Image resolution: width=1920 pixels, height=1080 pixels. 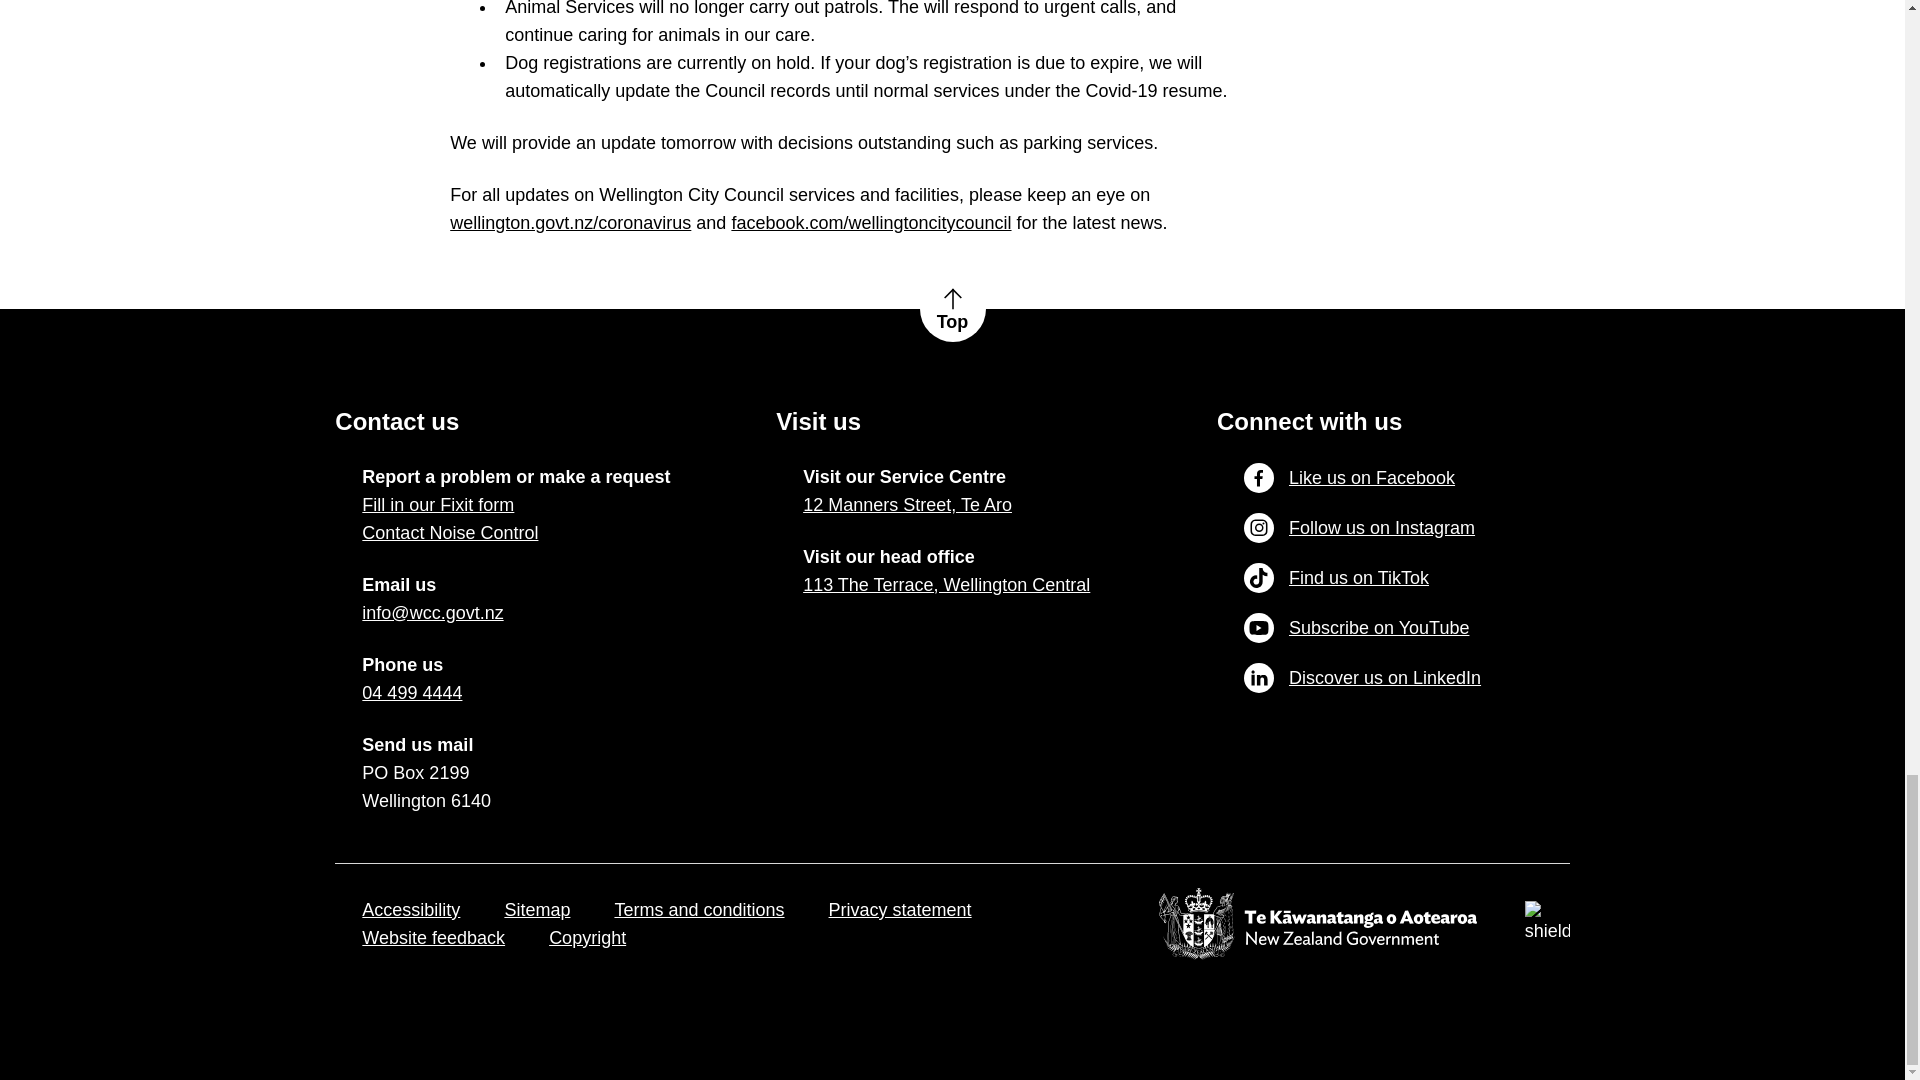 What do you see at coordinates (536, 910) in the screenshot?
I see `Sitemap` at bounding box center [536, 910].